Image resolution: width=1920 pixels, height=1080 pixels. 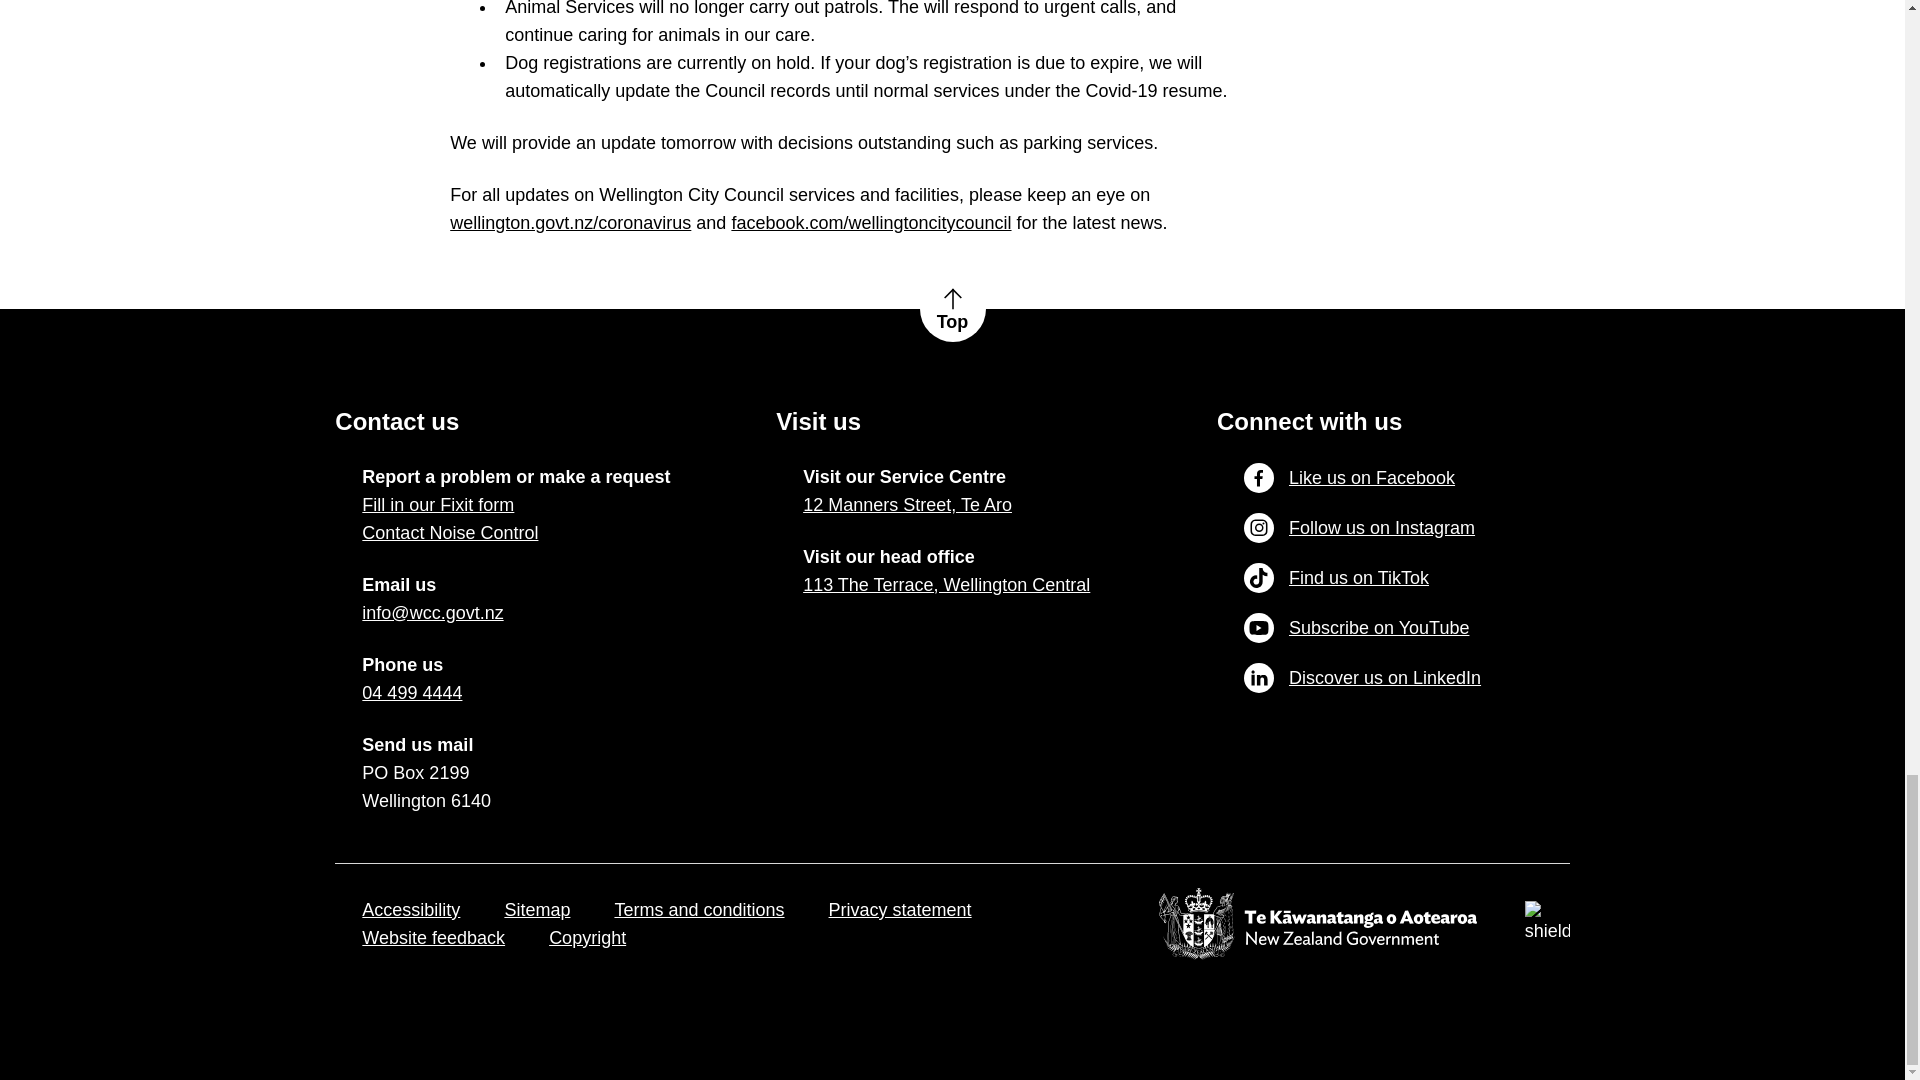 What do you see at coordinates (536, 910) in the screenshot?
I see `Sitemap` at bounding box center [536, 910].